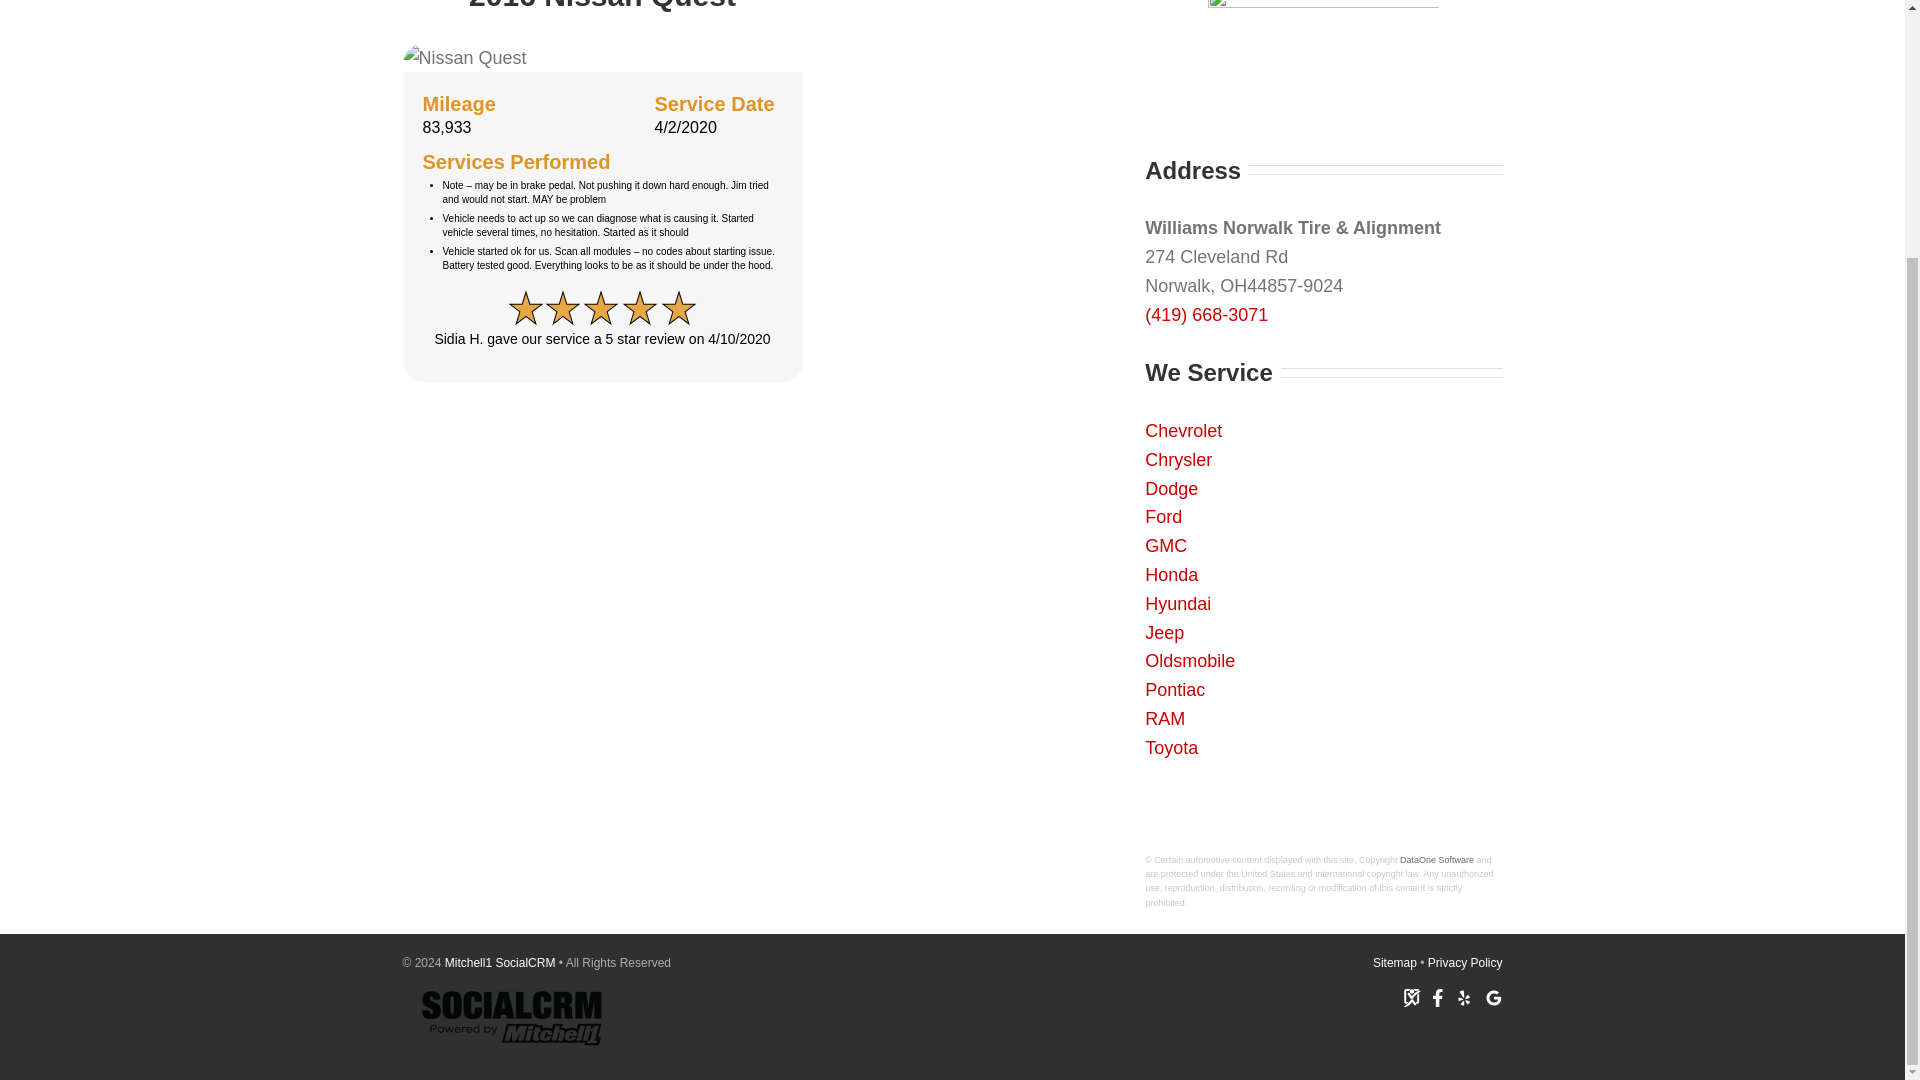  Describe the element at coordinates (500, 962) in the screenshot. I see `Mitchell1 SocialCRM` at that location.